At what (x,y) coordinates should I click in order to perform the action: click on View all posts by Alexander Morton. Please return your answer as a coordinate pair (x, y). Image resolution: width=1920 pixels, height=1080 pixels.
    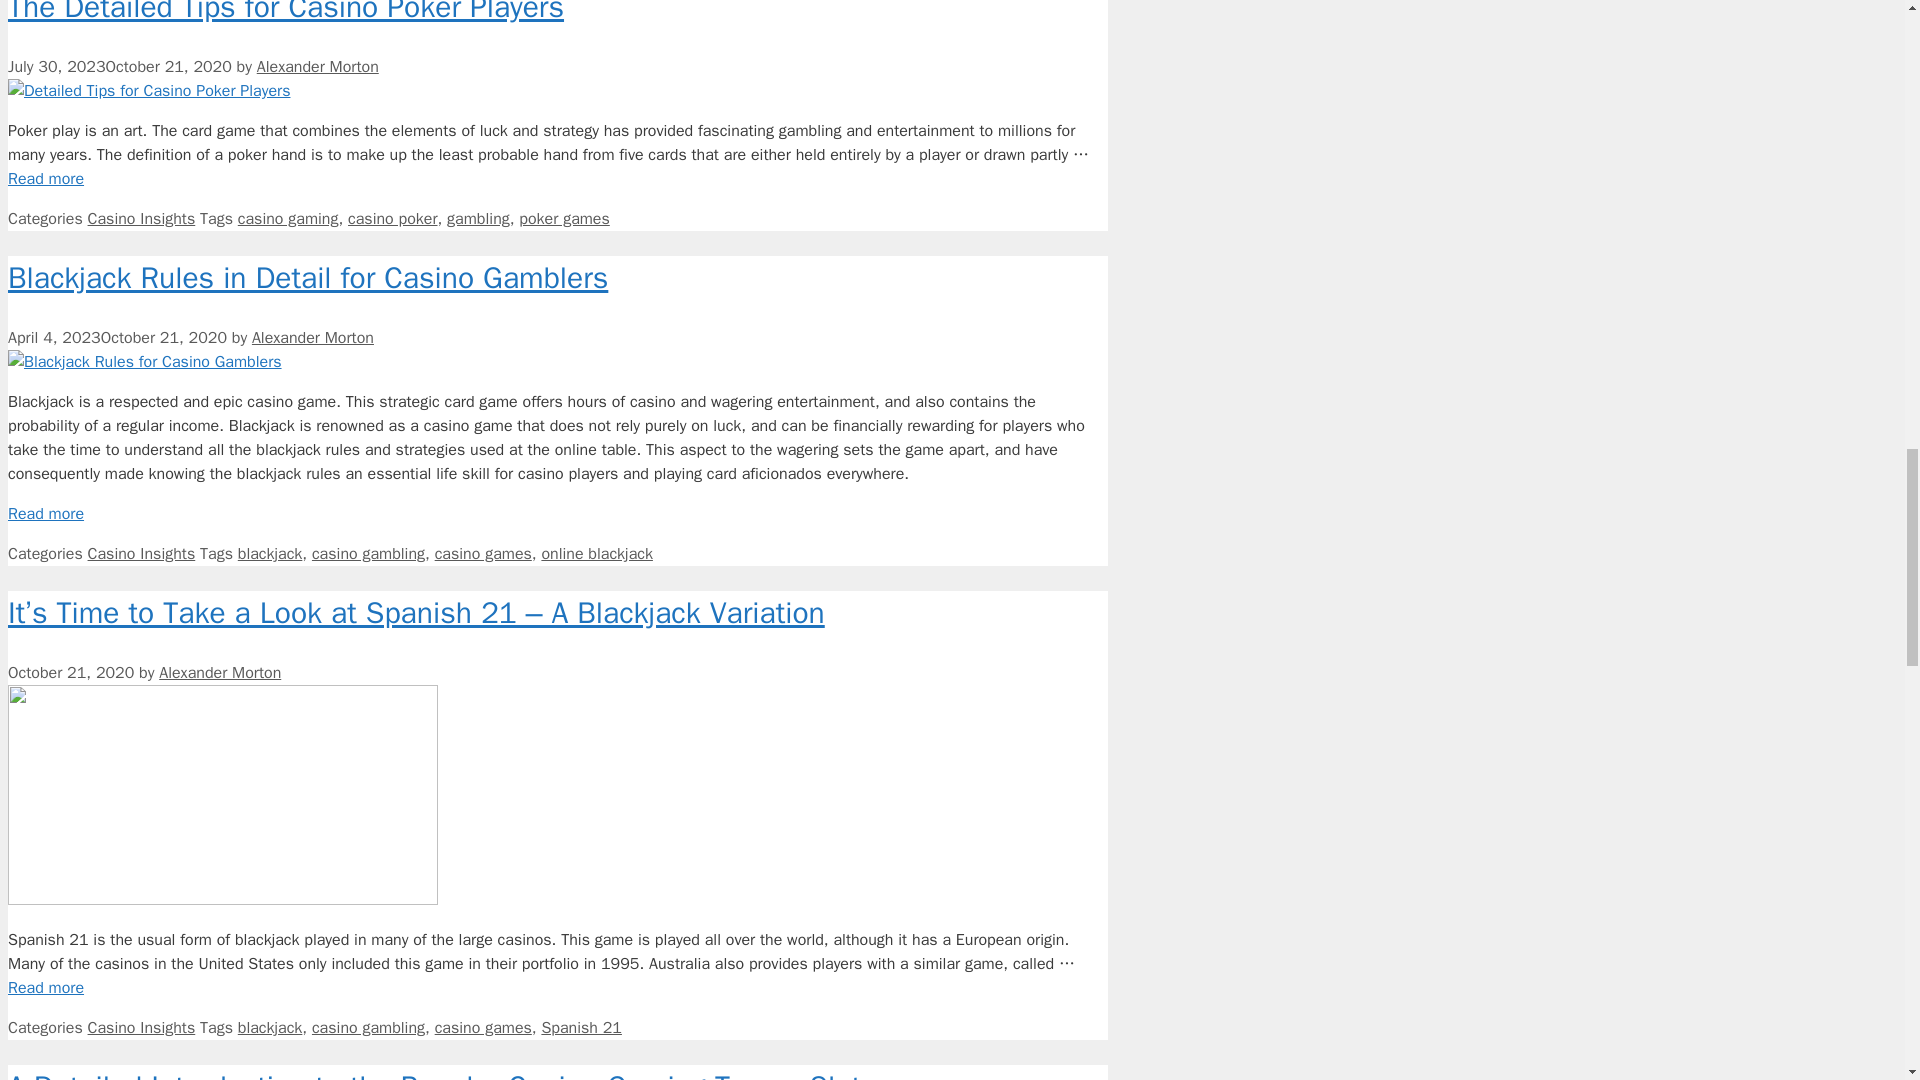
    Looking at the image, I should click on (312, 338).